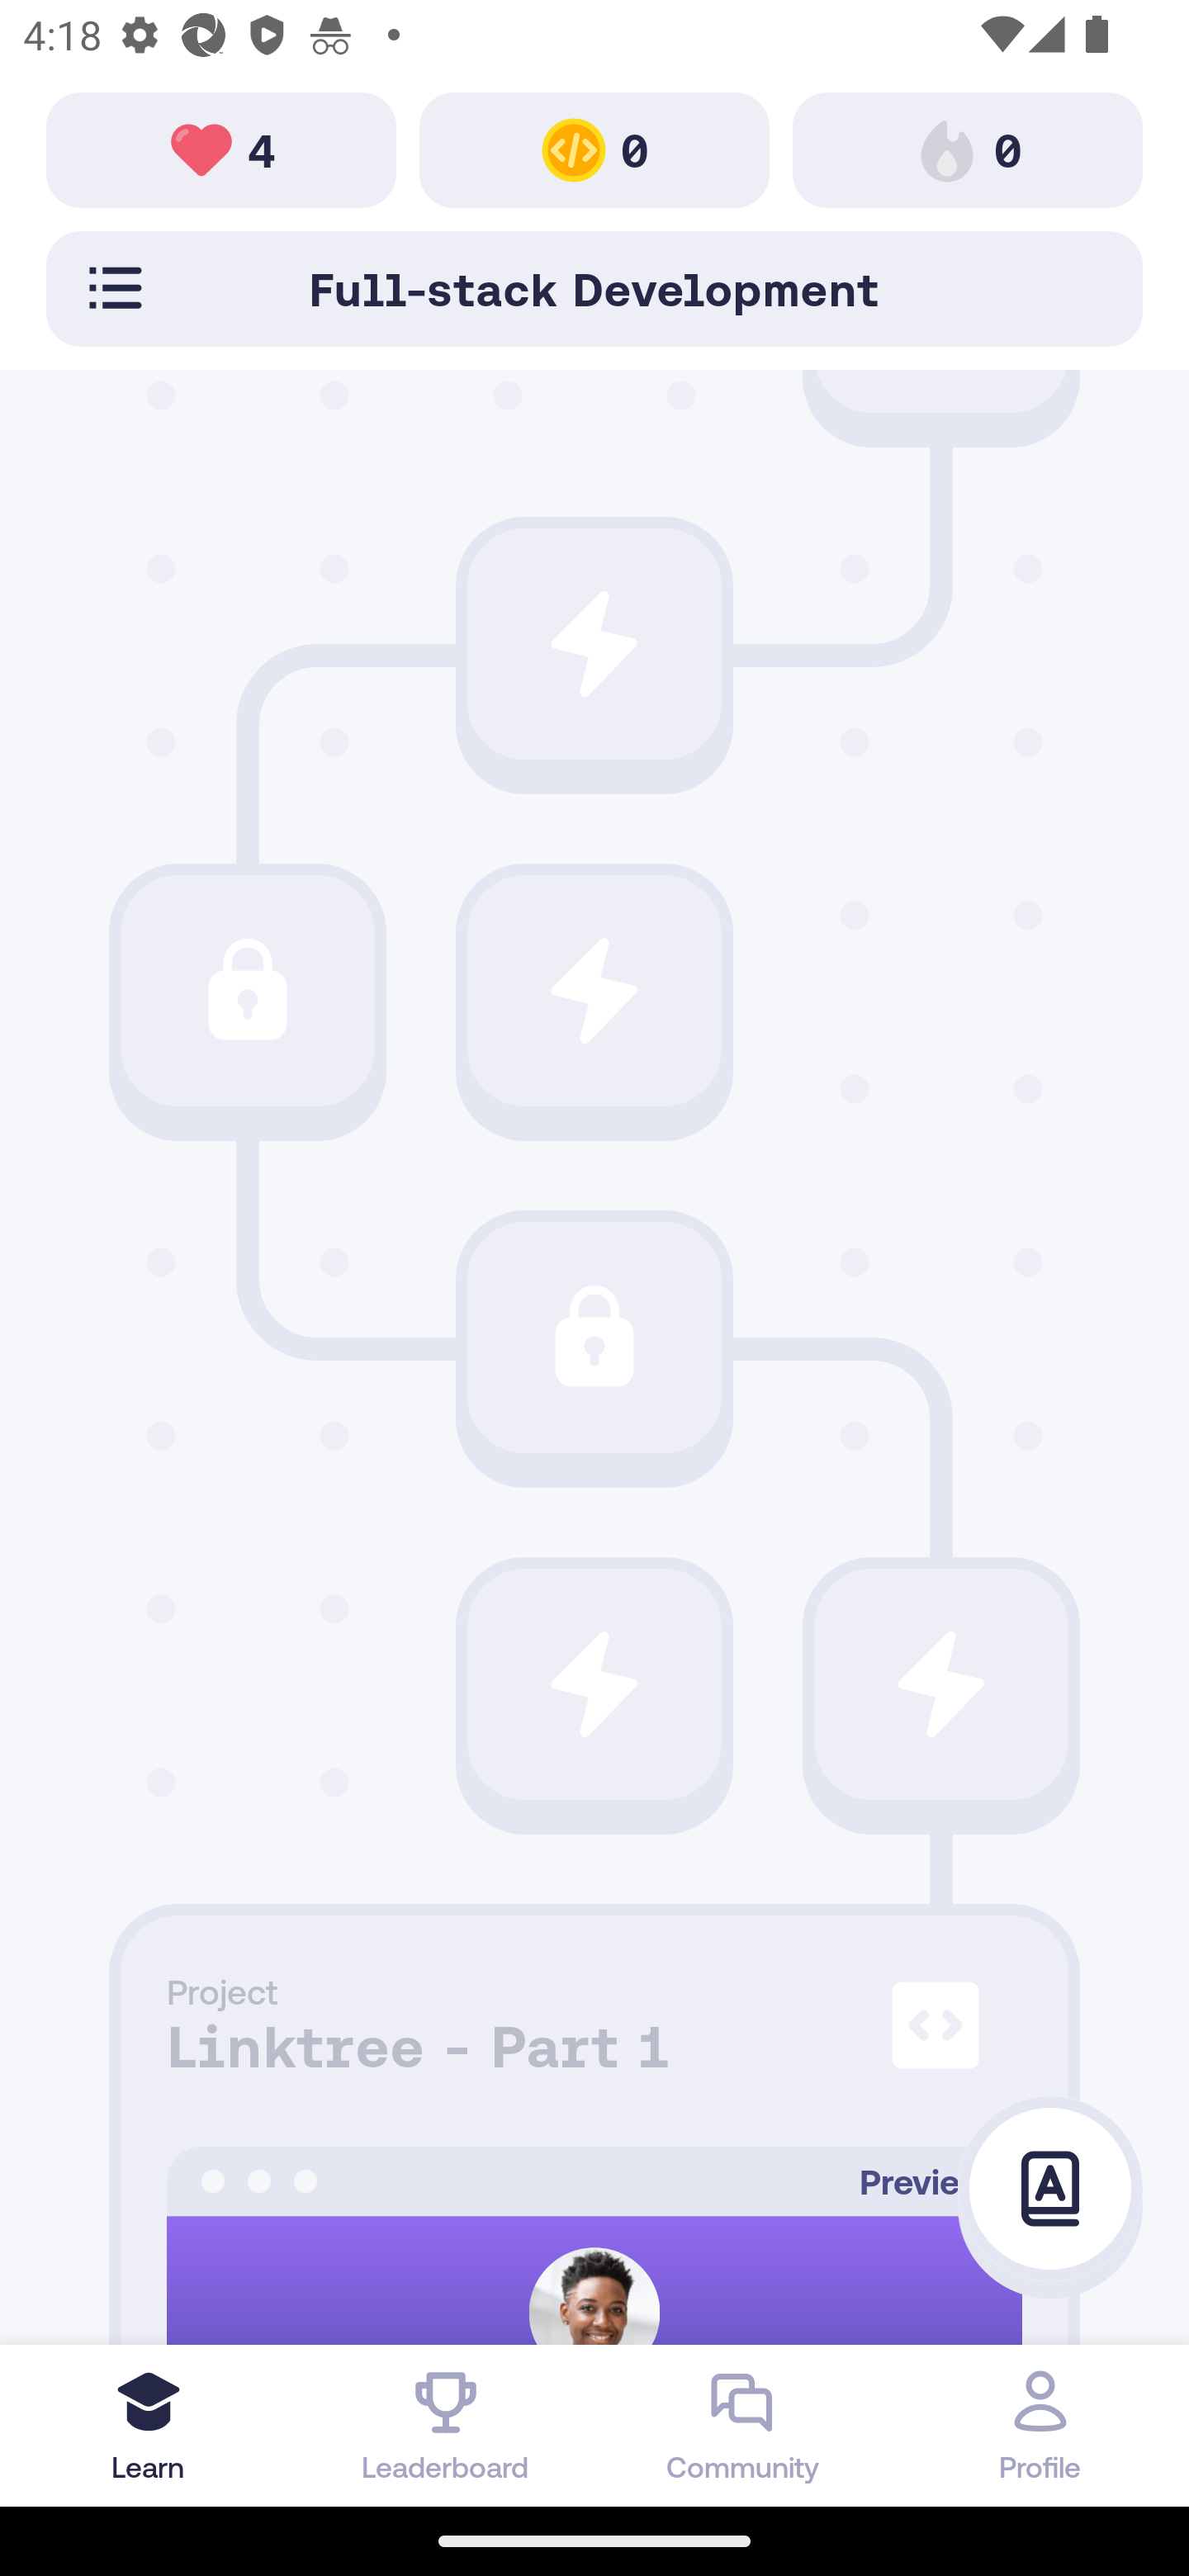  What do you see at coordinates (941, 1684) in the screenshot?
I see `Path Icon` at bounding box center [941, 1684].